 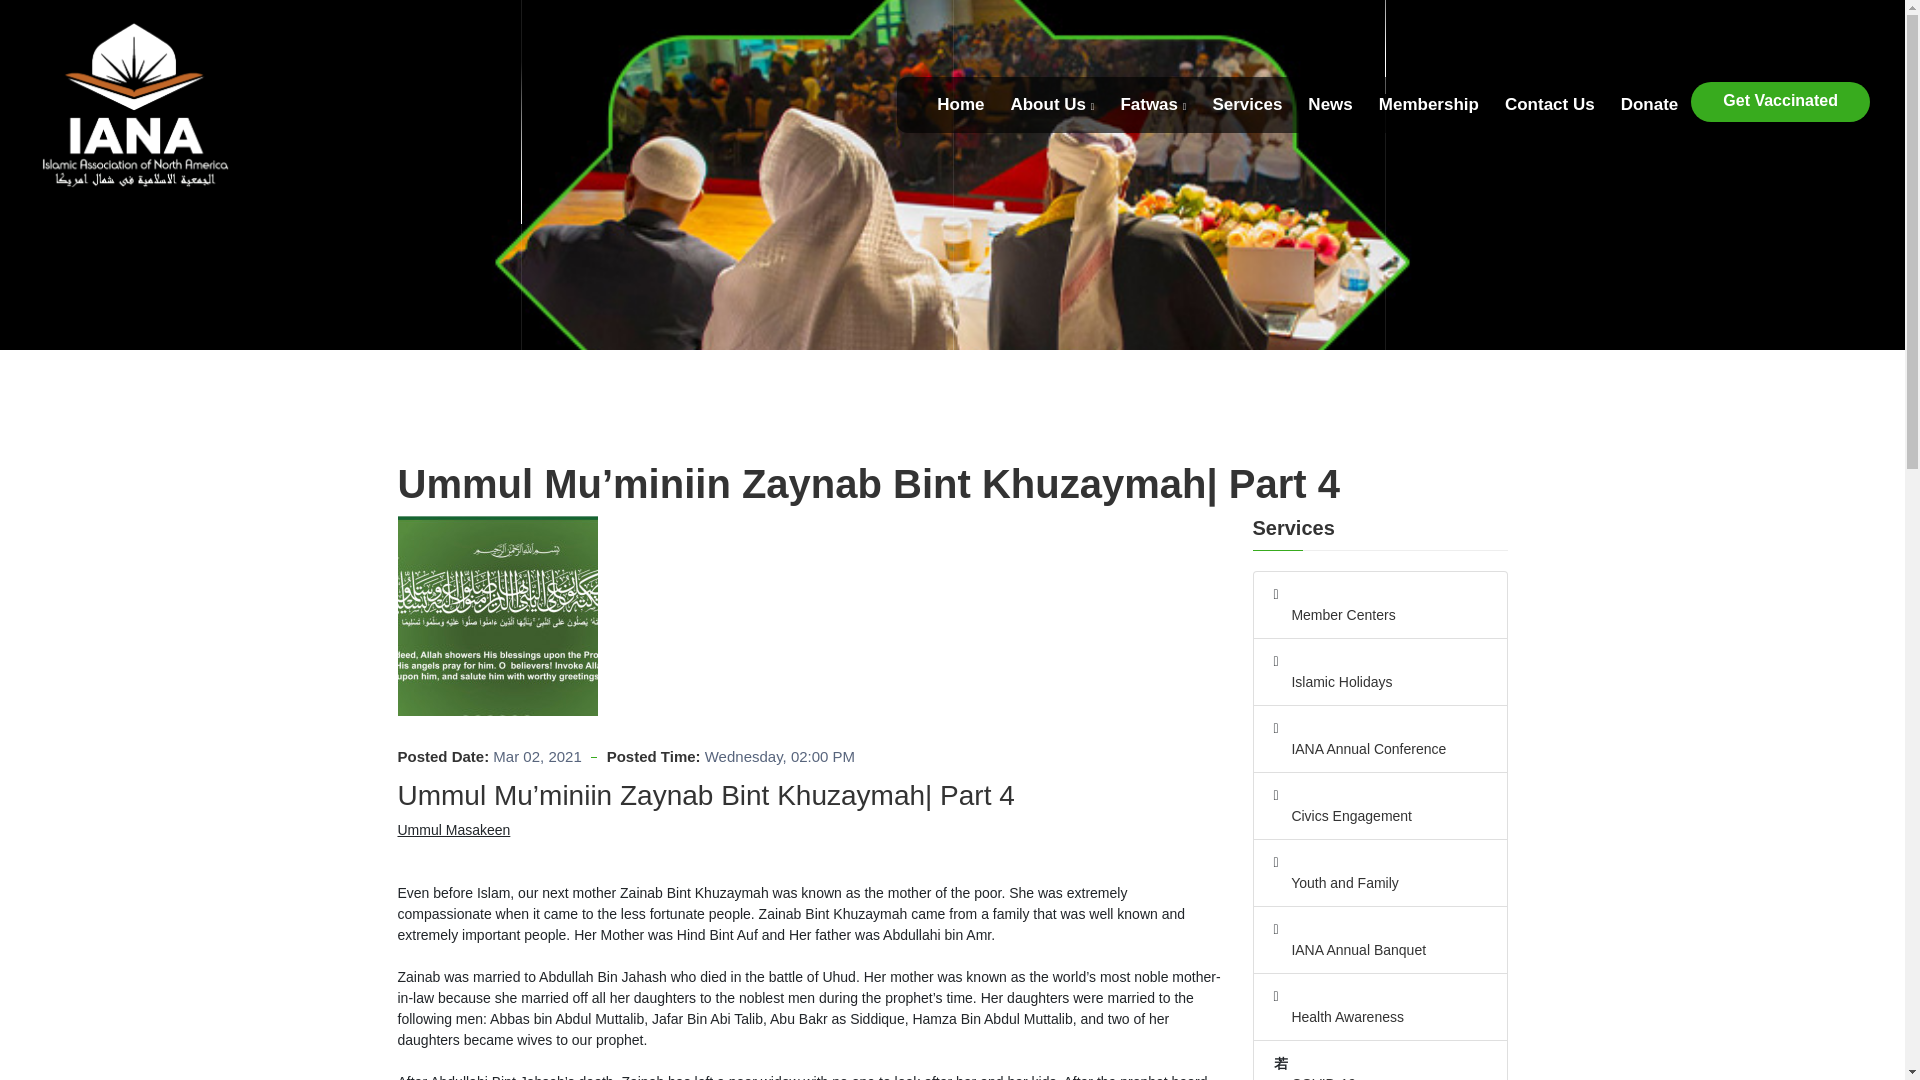 I want to click on Get Vaccinated, so click(x=1780, y=102).